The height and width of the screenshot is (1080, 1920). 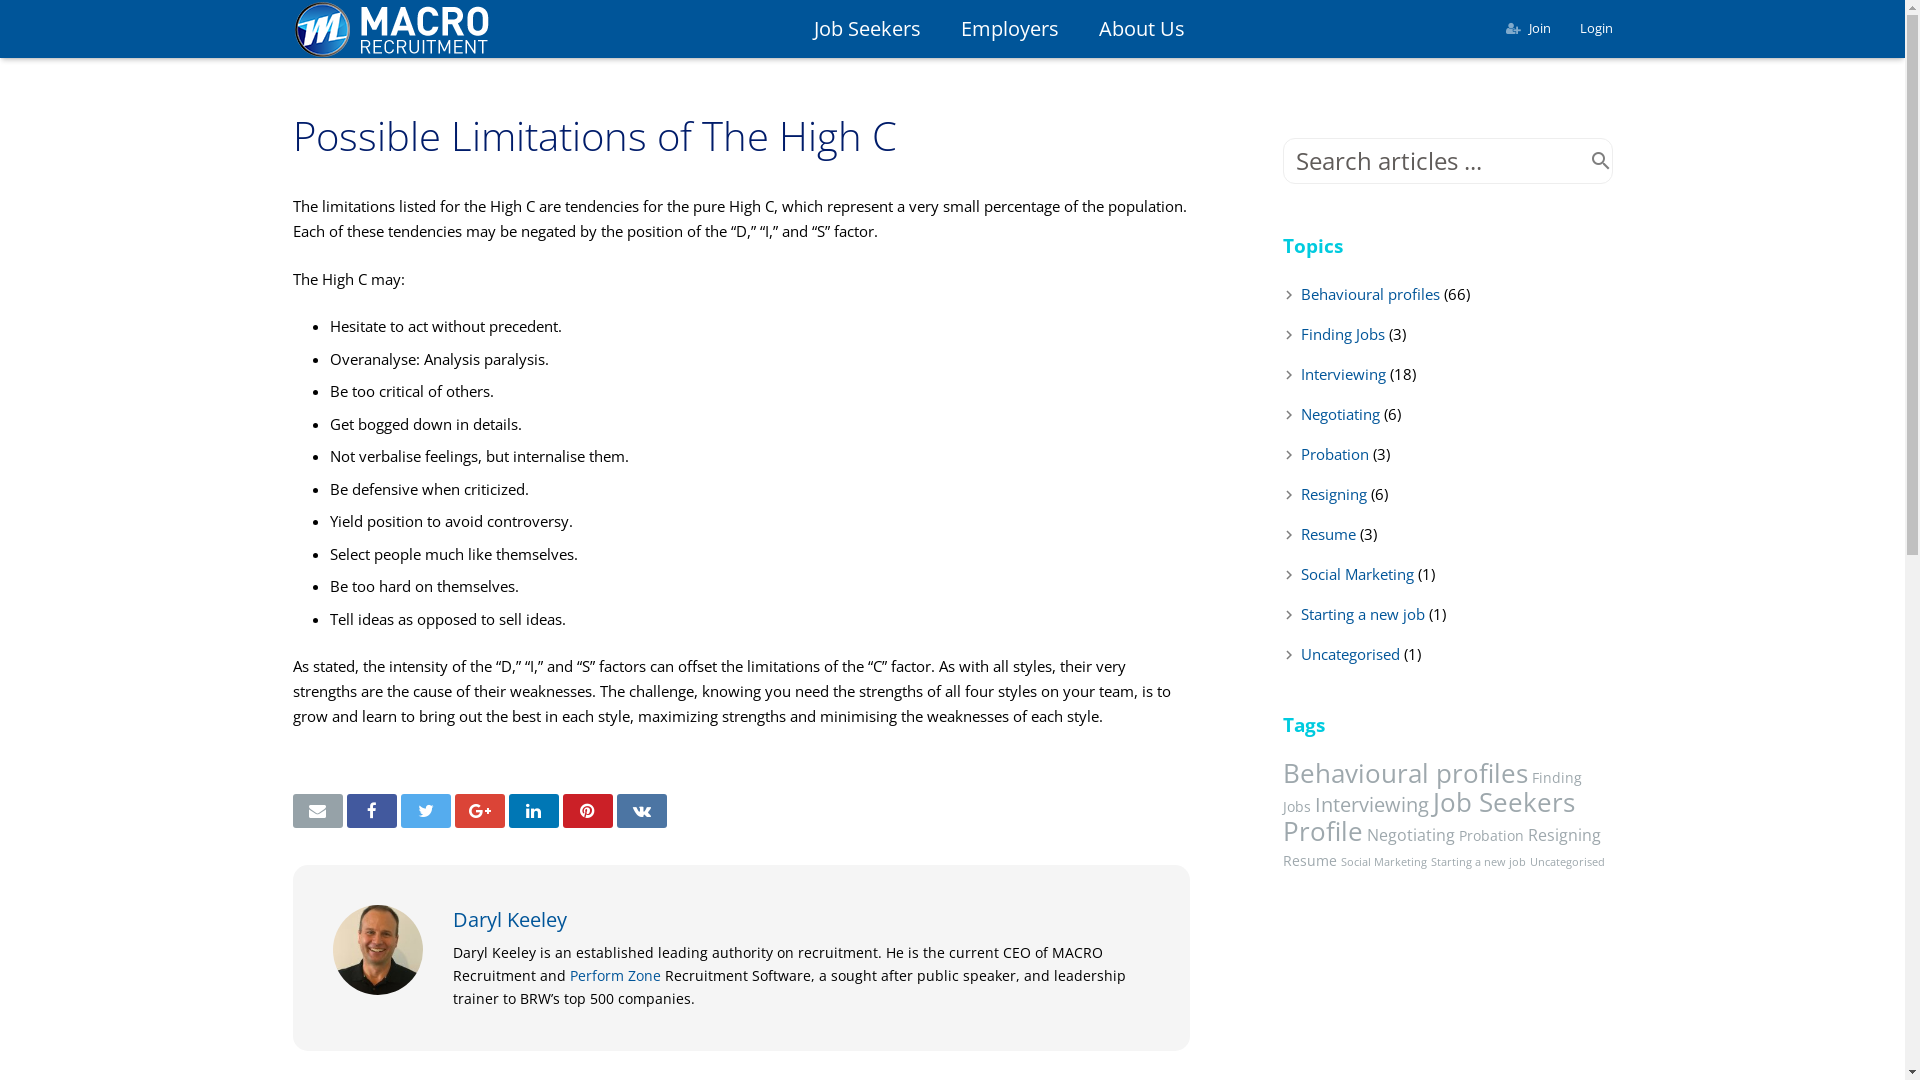 I want to click on Resigning, so click(x=1564, y=835).